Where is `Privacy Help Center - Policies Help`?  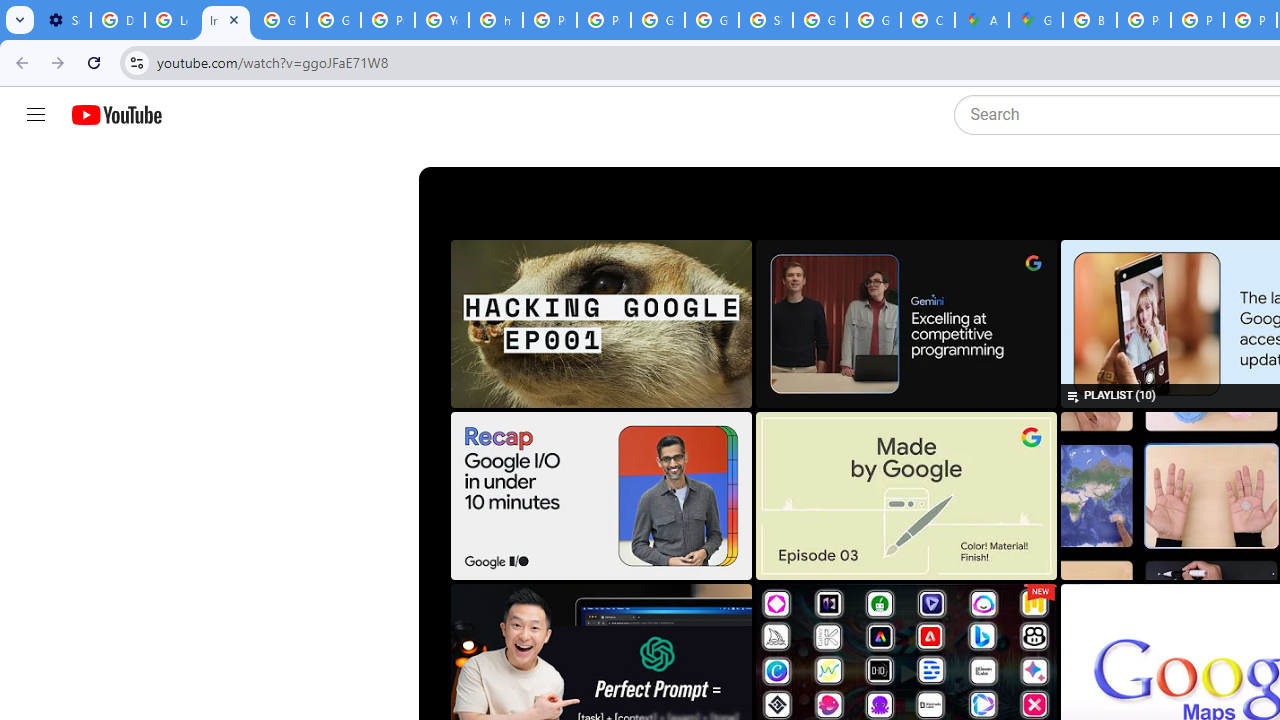 Privacy Help Center - Policies Help is located at coordinates (388, 20).